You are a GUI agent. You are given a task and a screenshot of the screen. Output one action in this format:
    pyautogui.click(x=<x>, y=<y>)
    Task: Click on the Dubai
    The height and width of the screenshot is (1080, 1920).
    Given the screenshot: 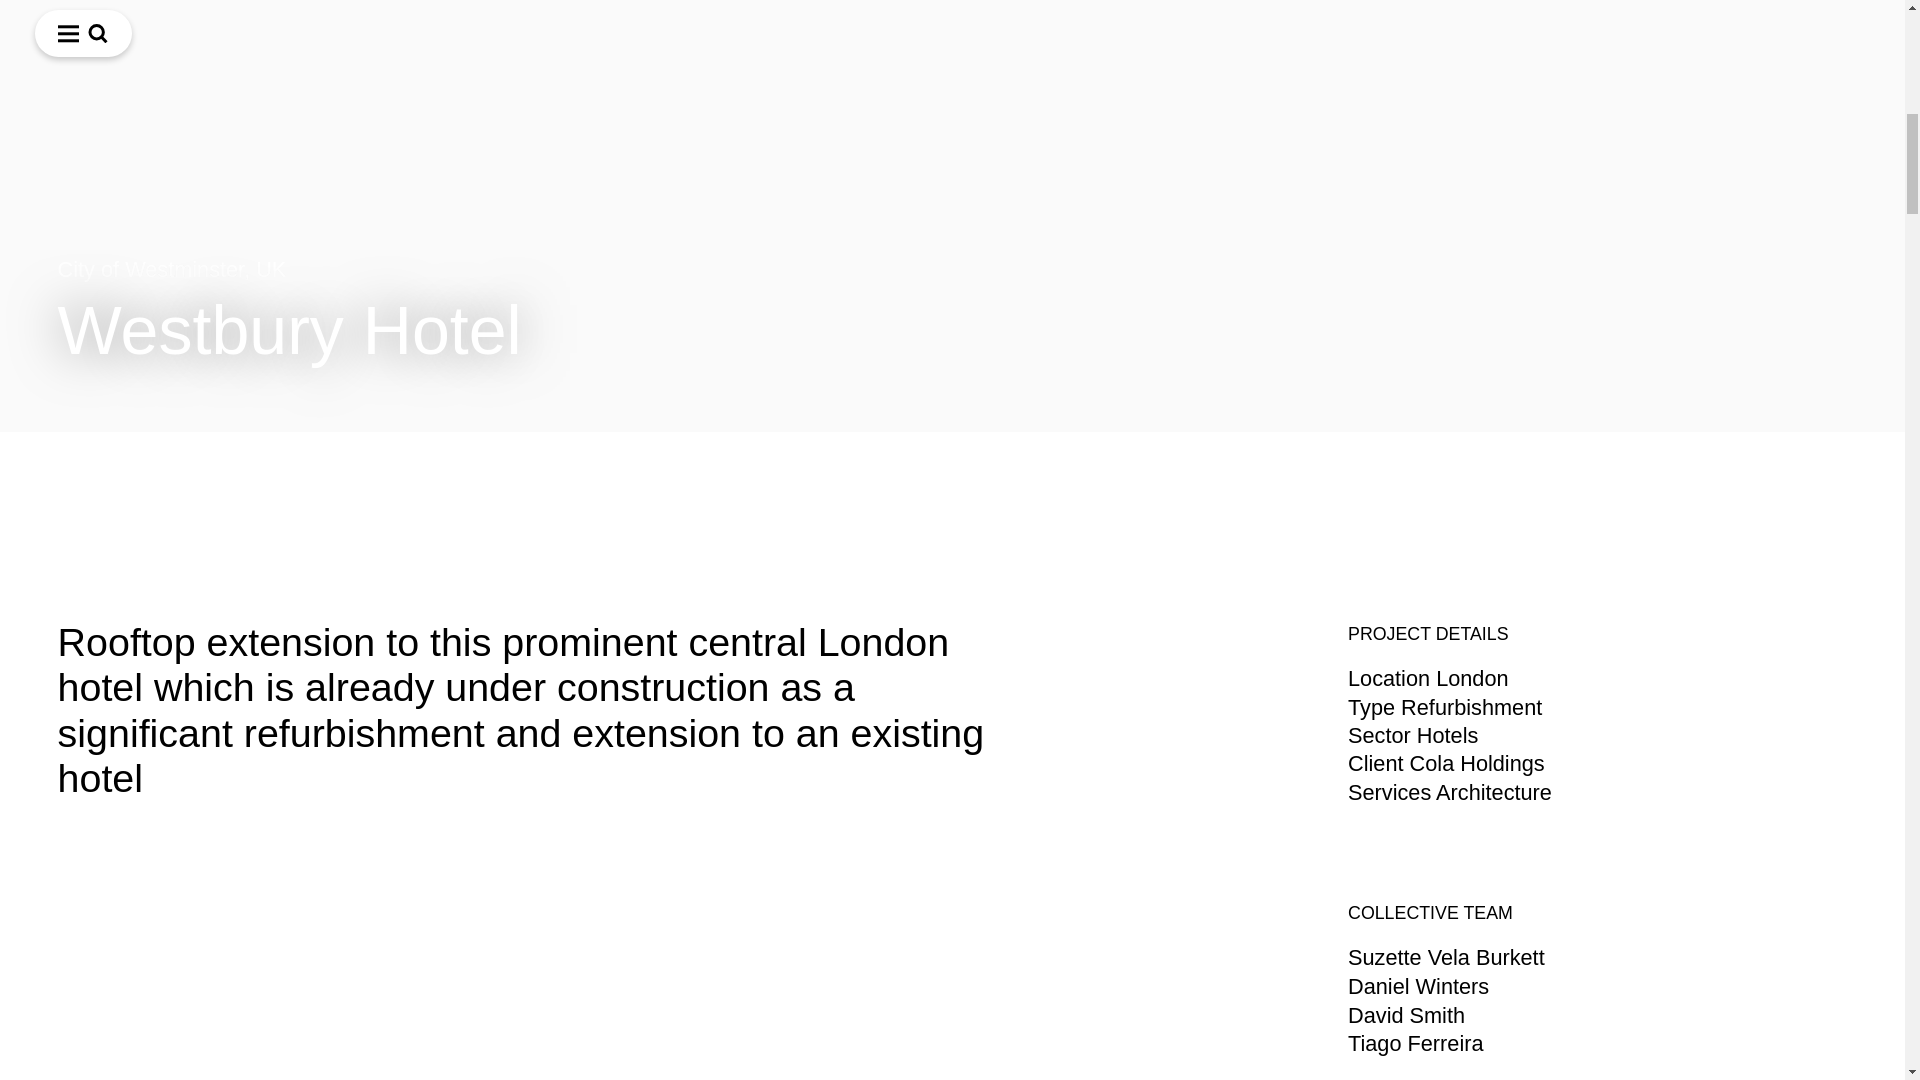 What is the action you would take?
    pyautogui.click(x=1546, y=748)
    